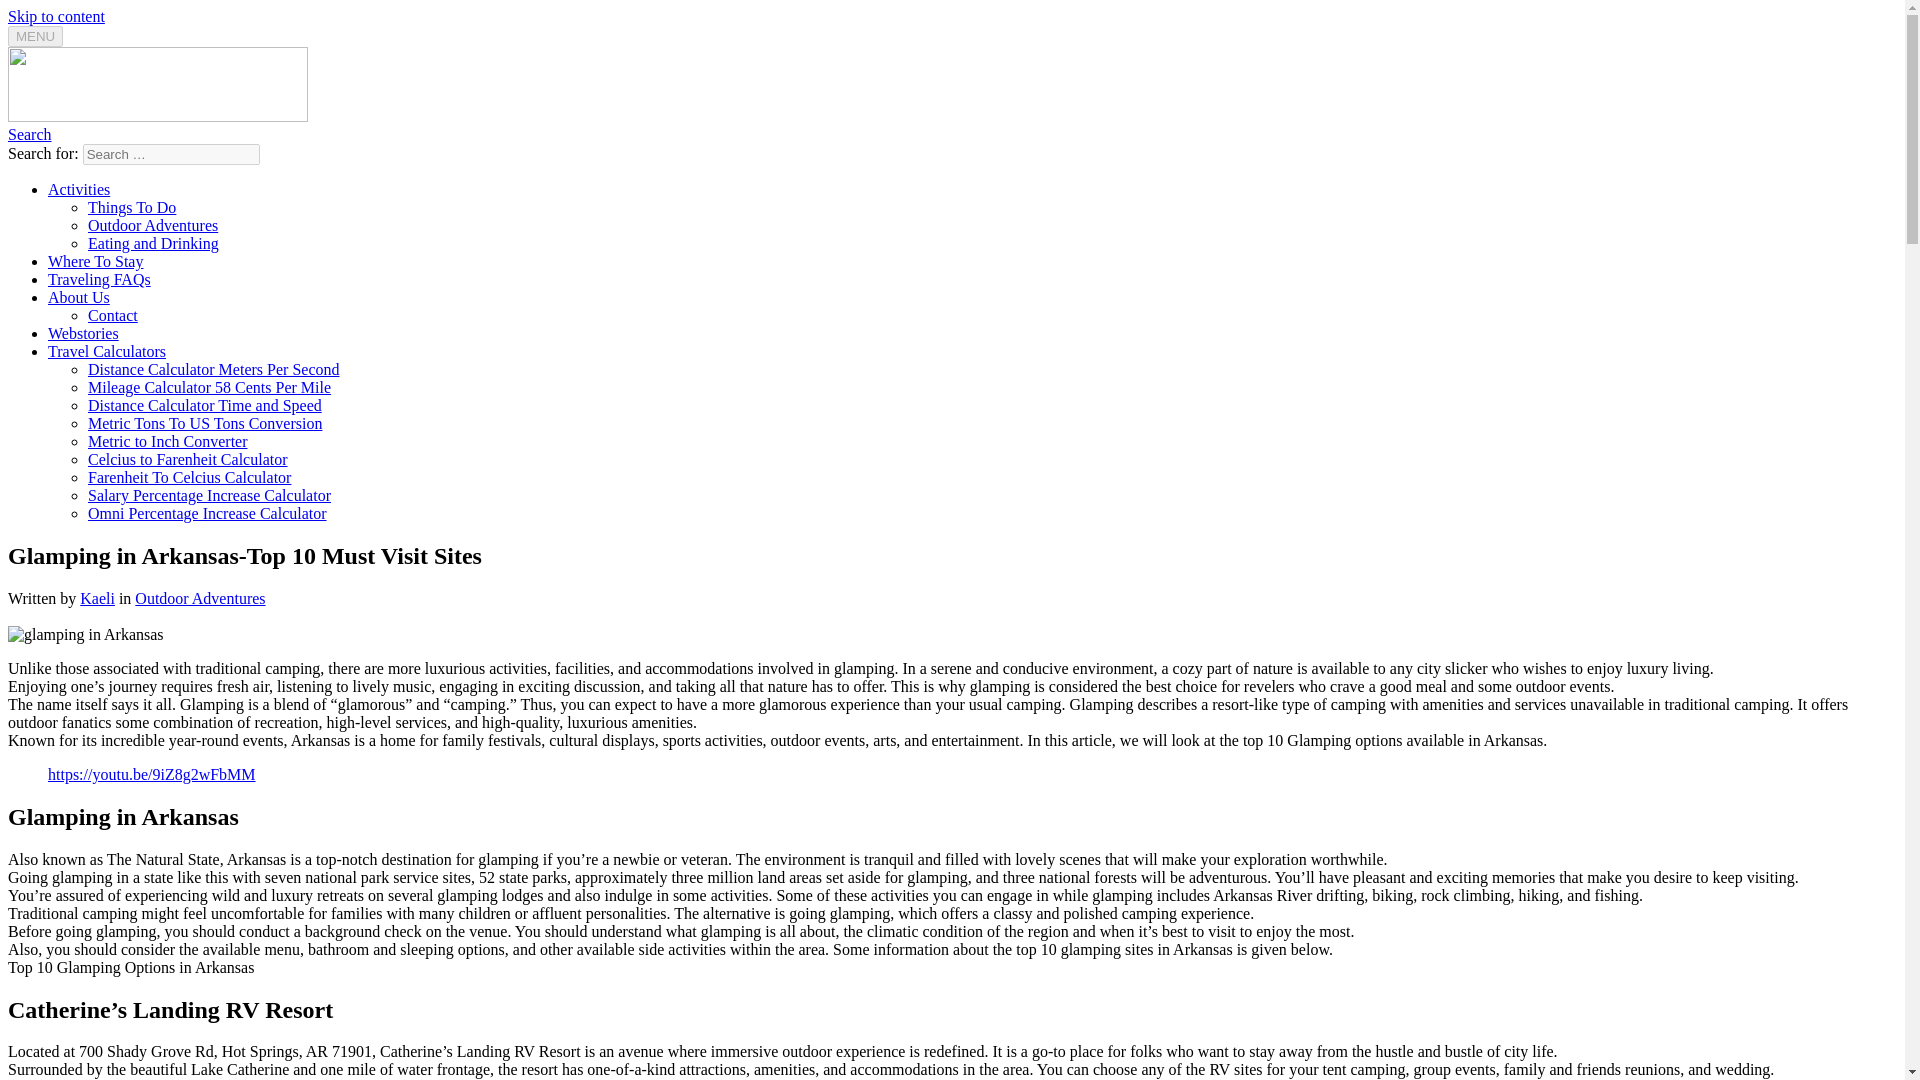 This screenshot has height=1080, width=1920. What do you see at coordinates (214, 369) in the screenshot?
I see `Distance Calculator Meters Per Second` at bounding box center [214, 369].